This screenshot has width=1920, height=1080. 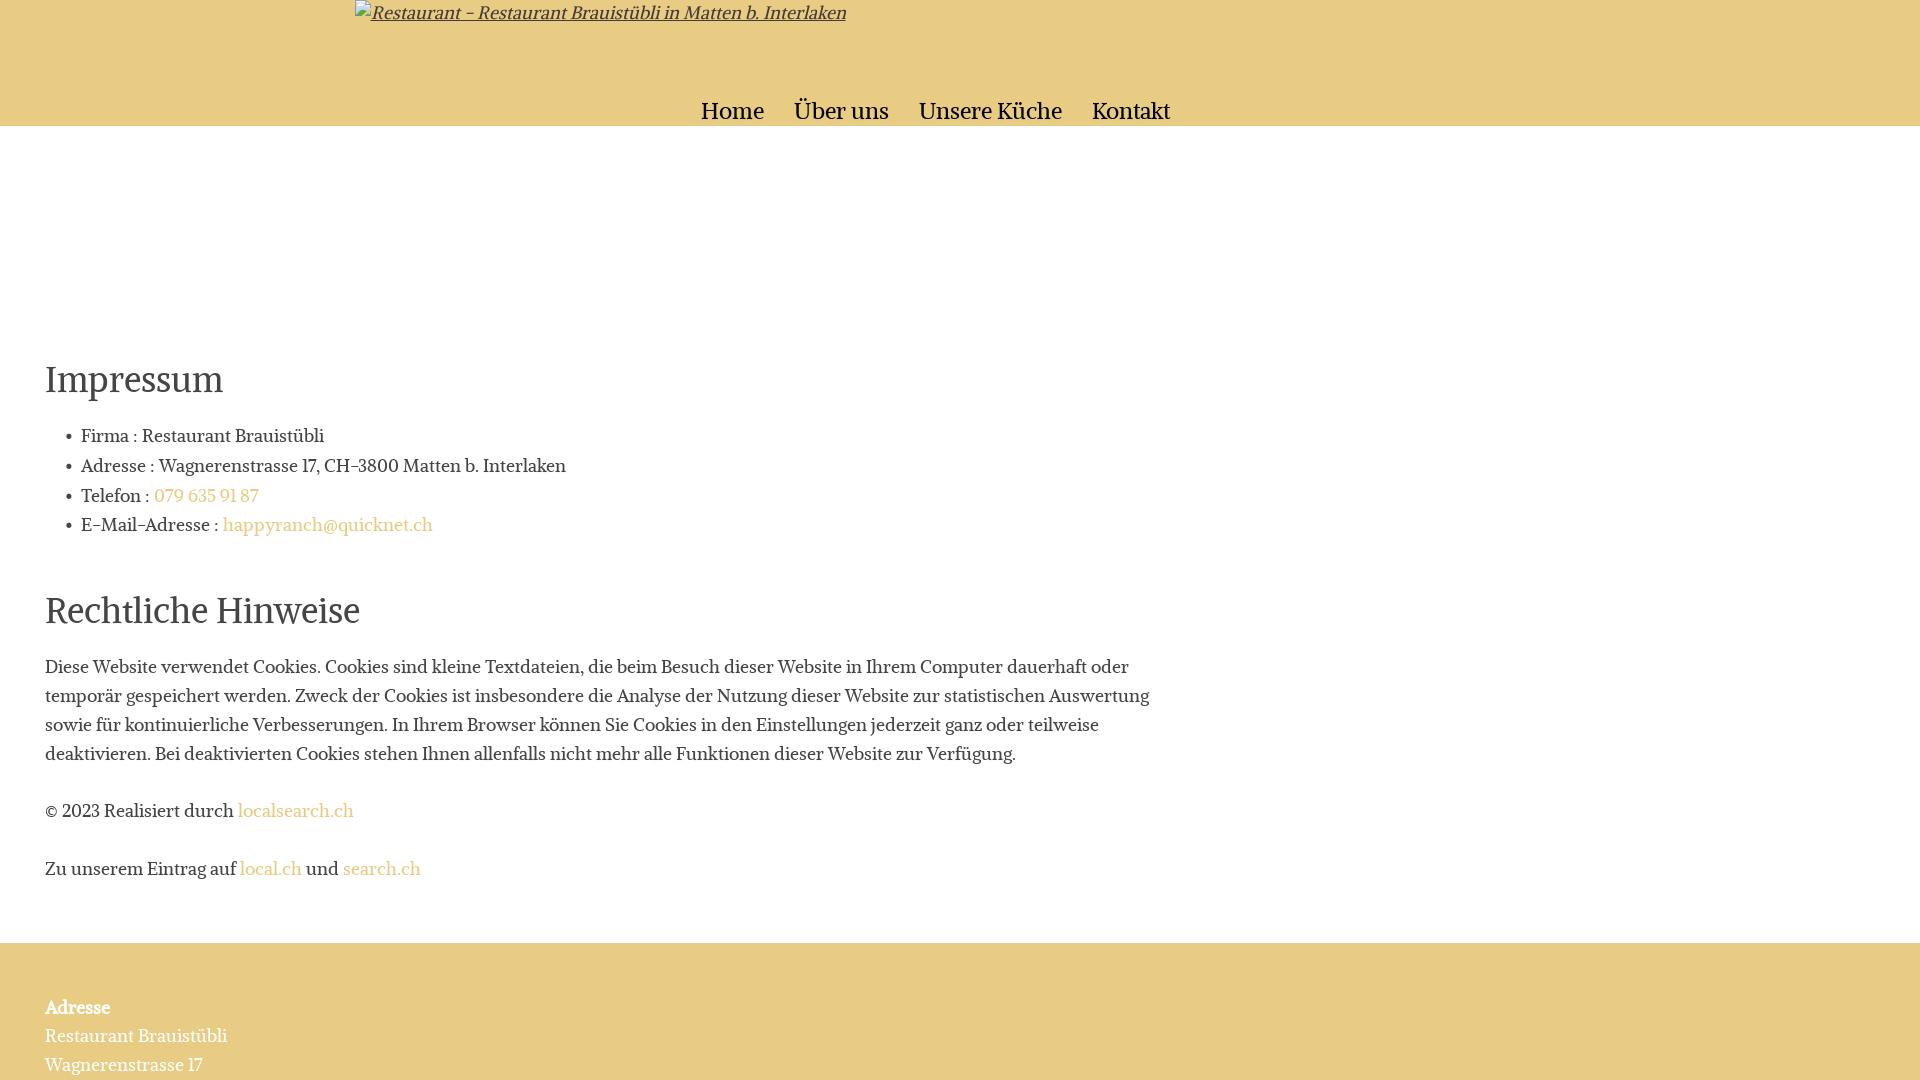 What do you see at coordinates (206, 495) in the screenshot?
I see `079 635 91 87` at bounding box center [206, 495].